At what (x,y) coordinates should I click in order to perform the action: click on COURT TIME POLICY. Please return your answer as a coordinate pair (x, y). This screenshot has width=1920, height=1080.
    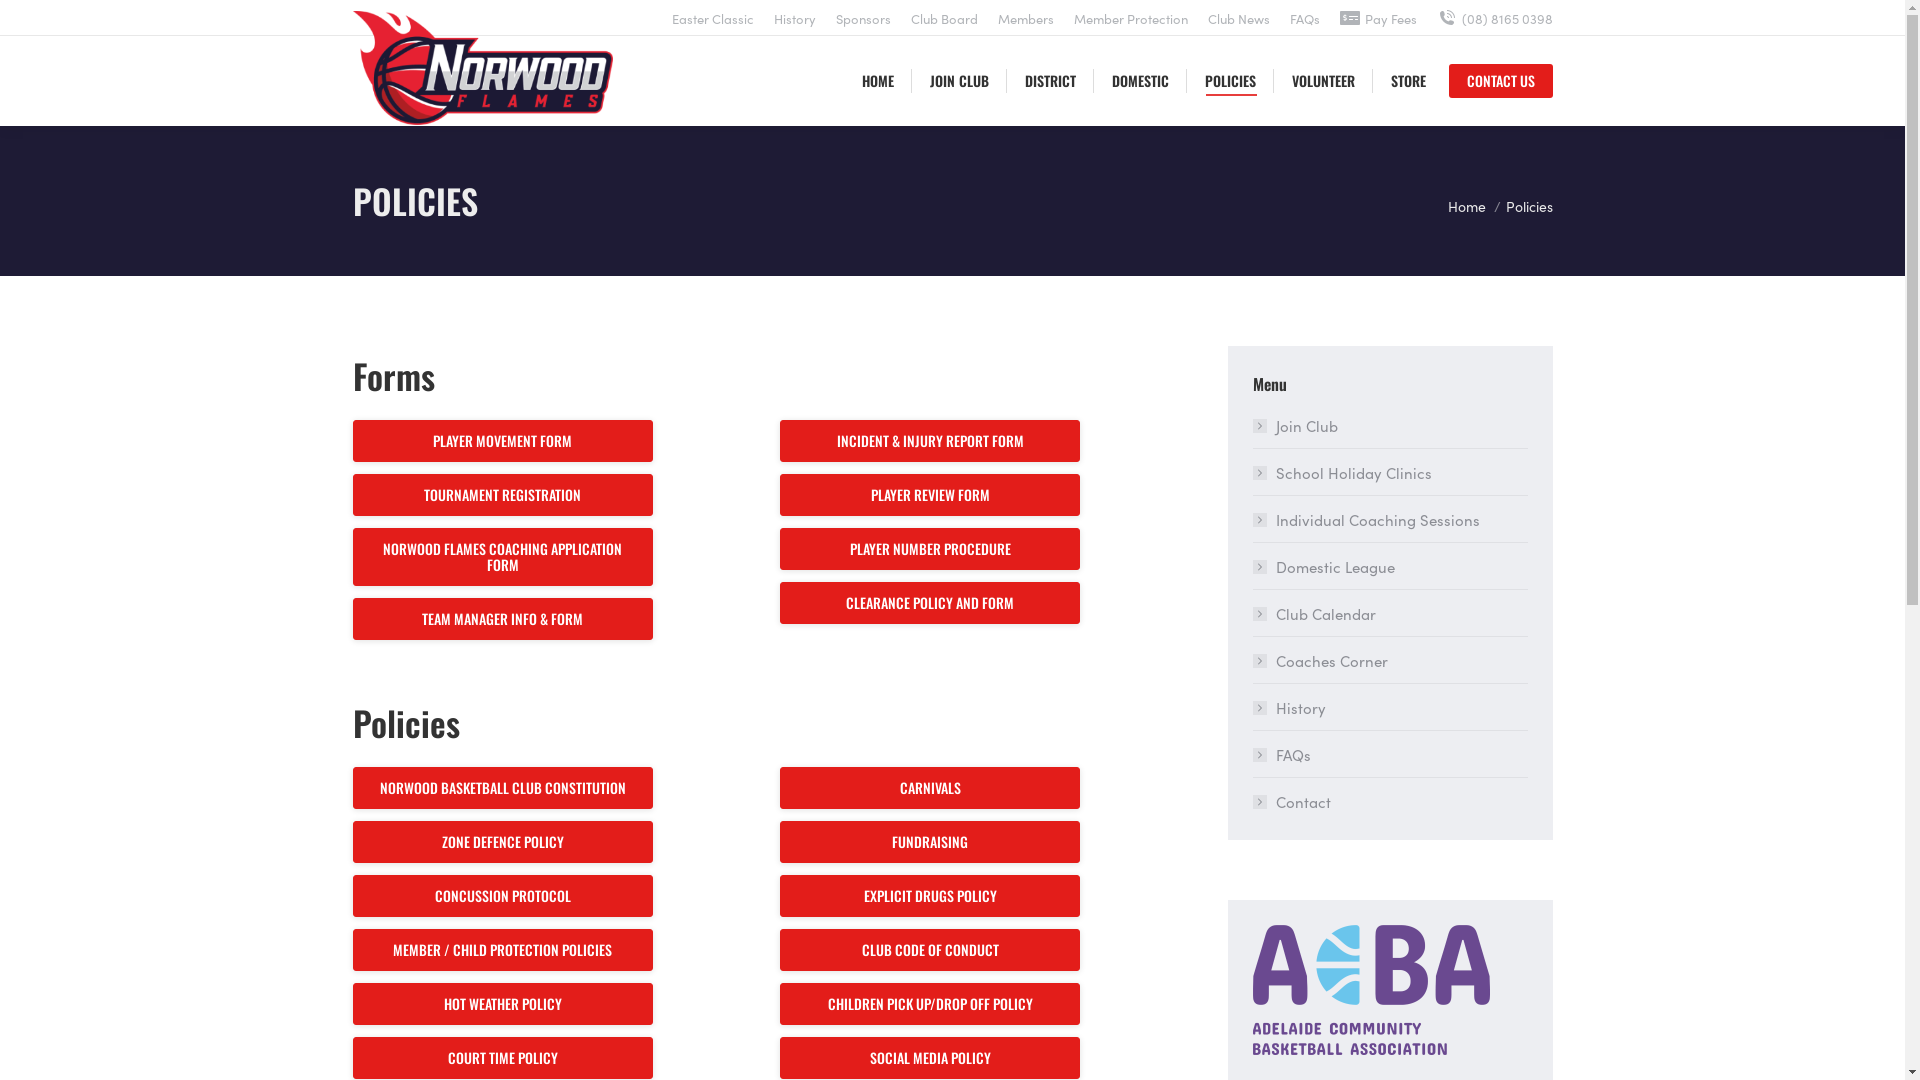
    Looking at the image, I should click on (502, 1058).